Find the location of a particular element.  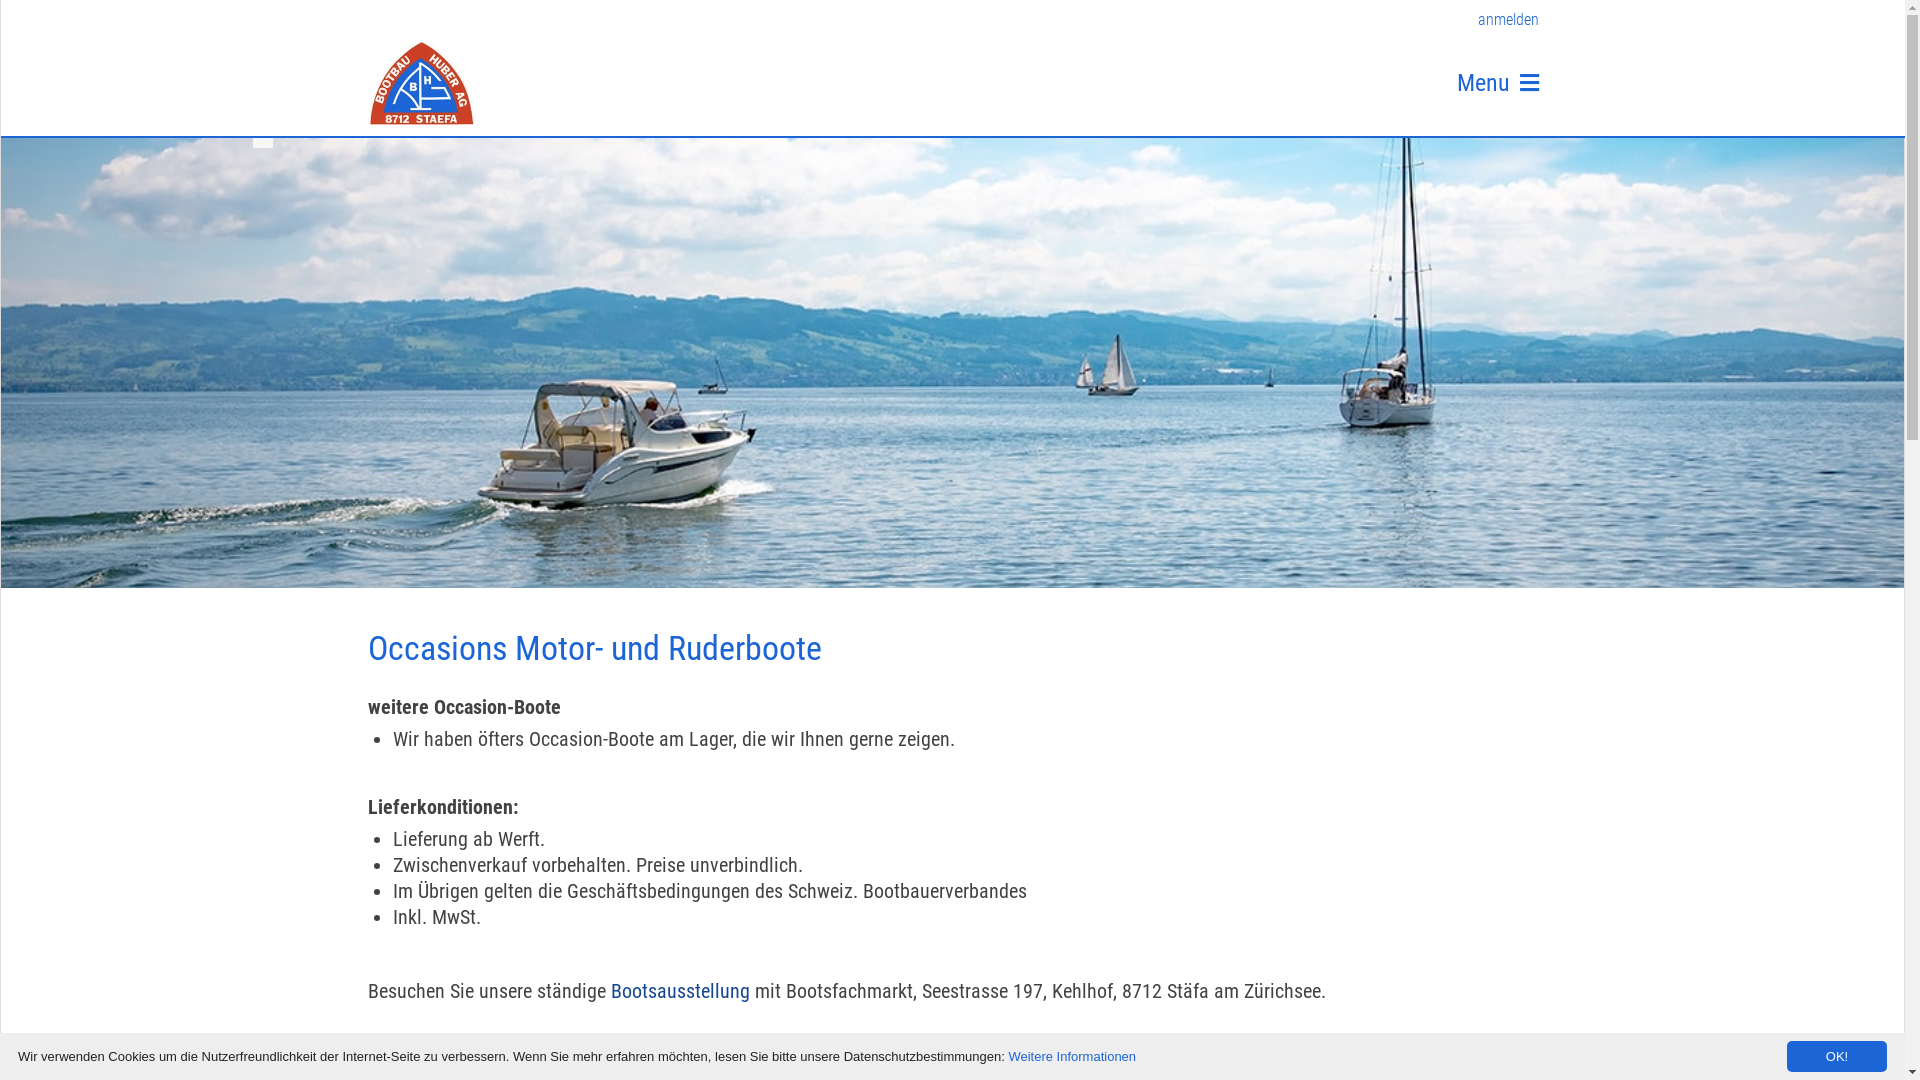

Bootsausstellung is located at coordinates (680, 991).